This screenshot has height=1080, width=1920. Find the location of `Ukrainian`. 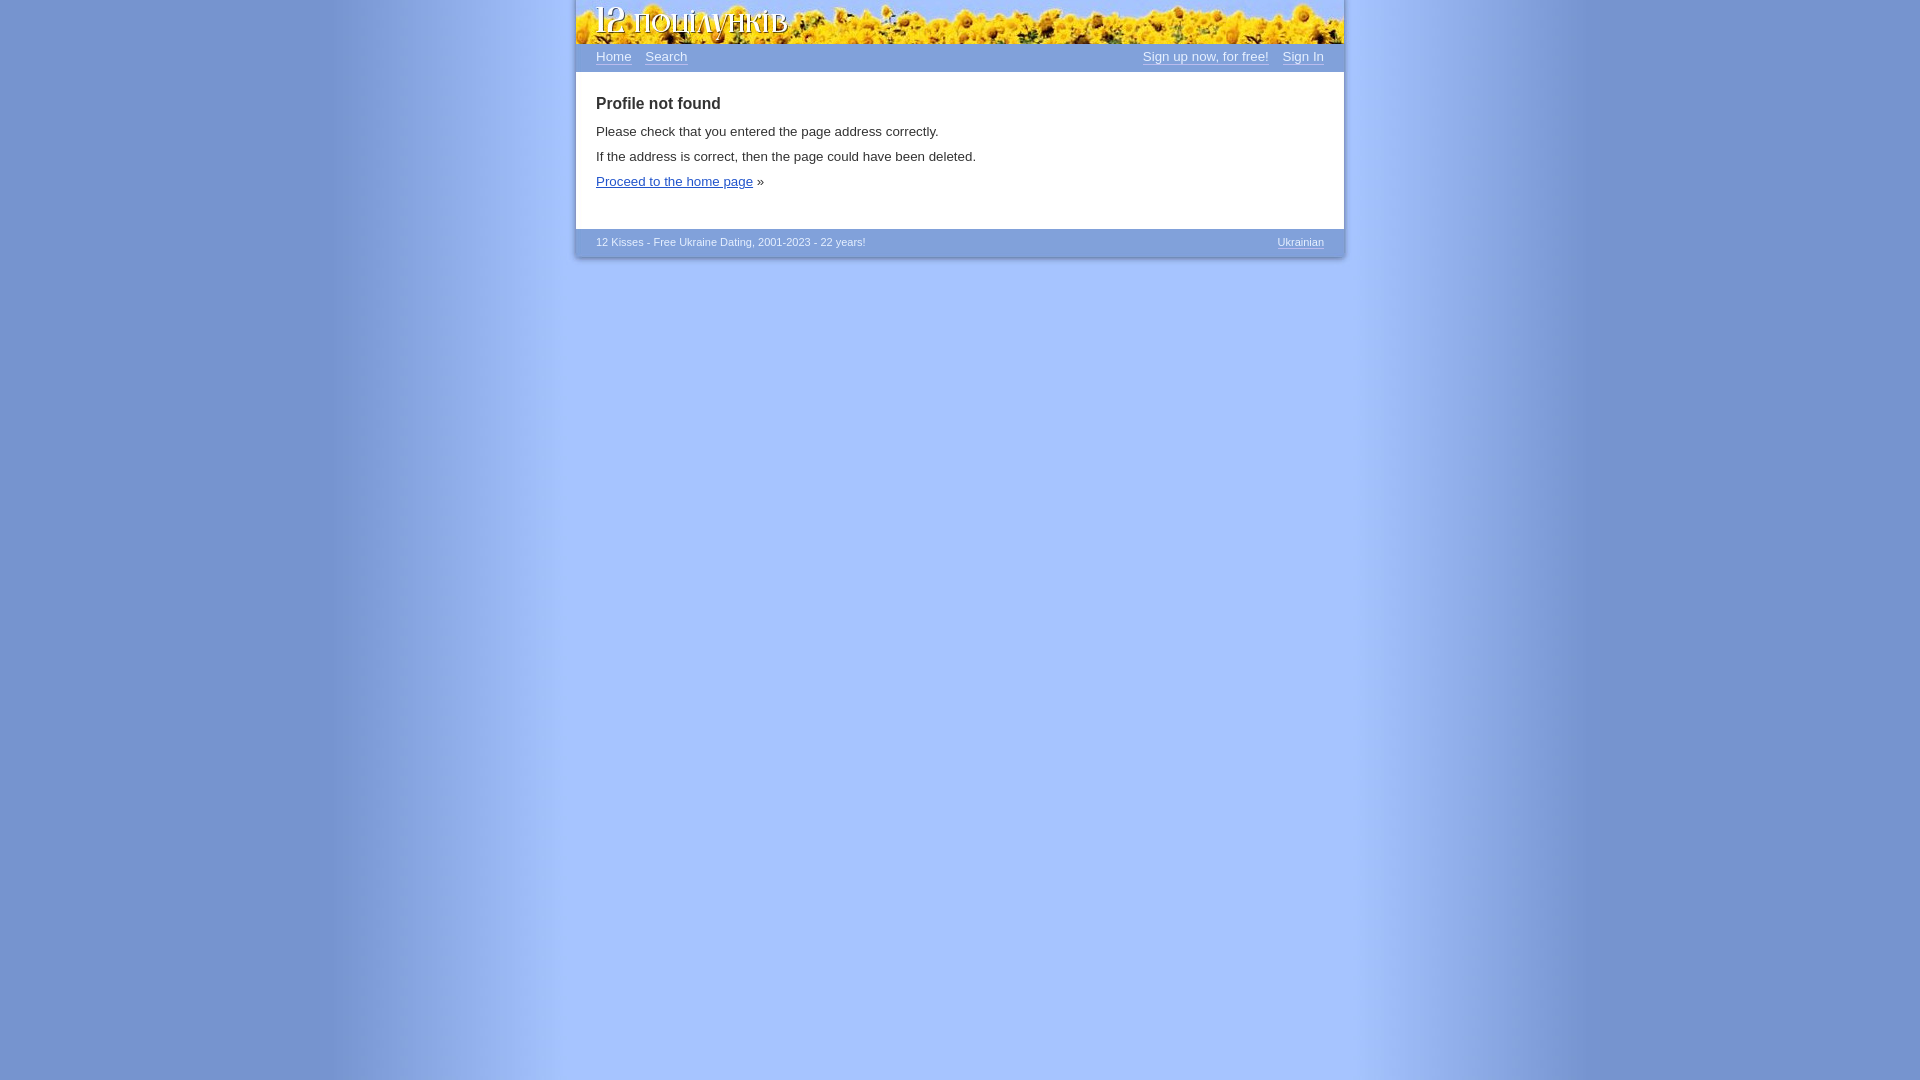

Ukrainian is located at coordinates (1301, 242).